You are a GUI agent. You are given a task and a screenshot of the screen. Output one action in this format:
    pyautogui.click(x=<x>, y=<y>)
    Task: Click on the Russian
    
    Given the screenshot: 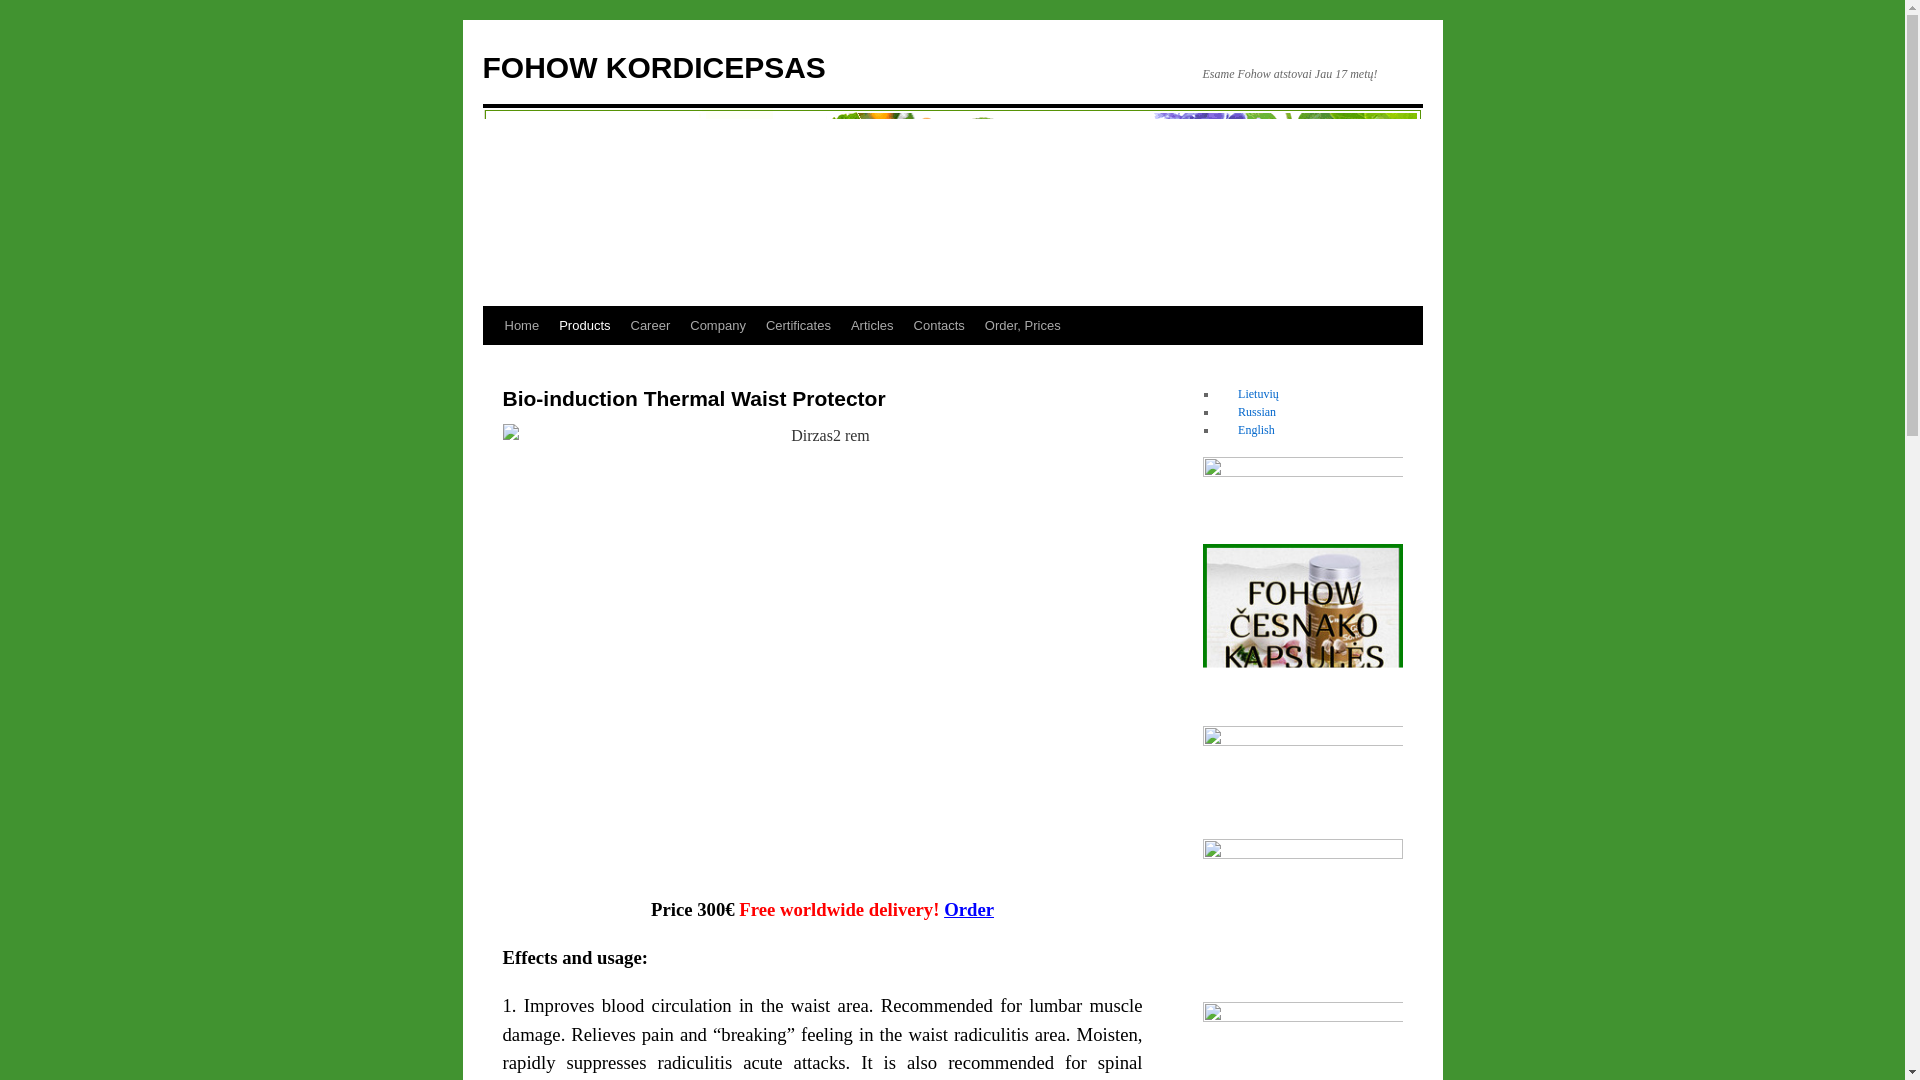 What is the action you would take?
    pyautogui.click(x=1246, y=412)
    